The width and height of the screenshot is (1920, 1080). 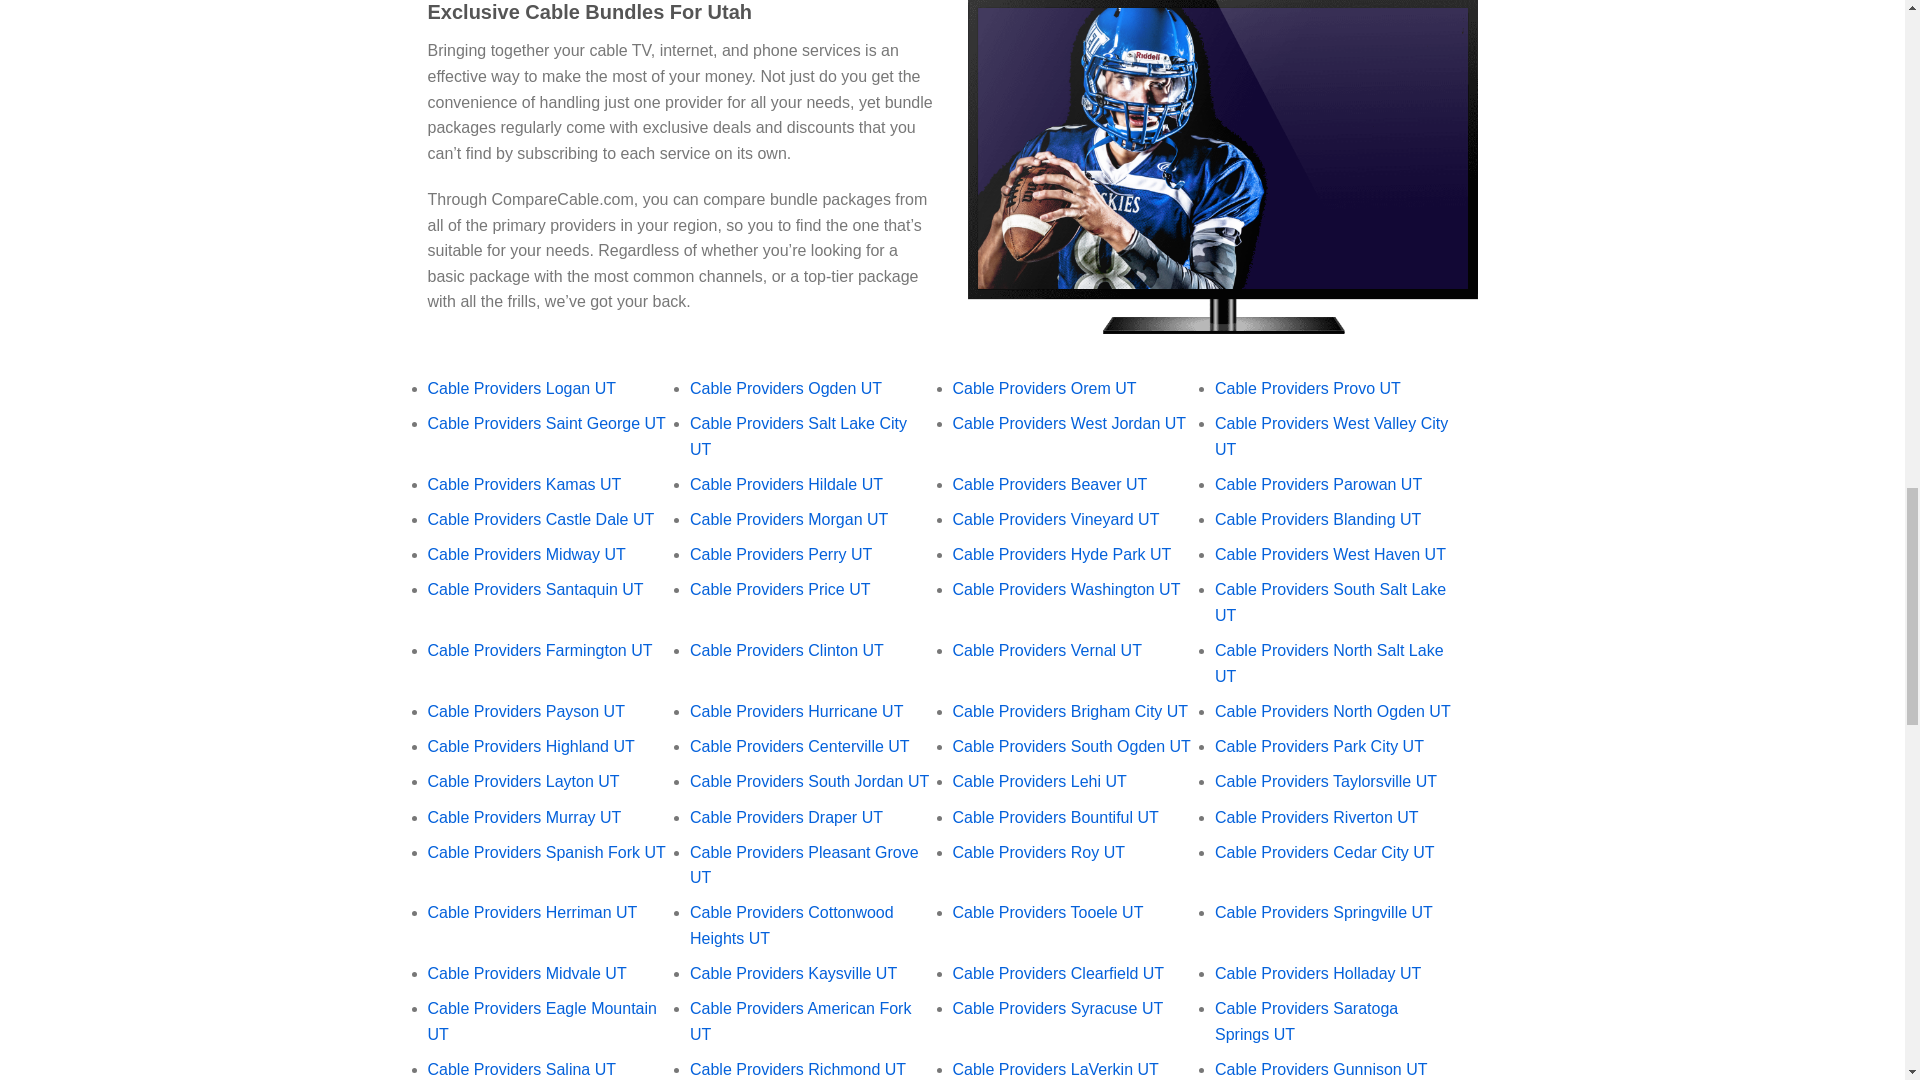 What do you see at coordinates (1069, 423) in the screenshot?
I see `Cable Providers West Jordan UT` at bounding box center [1069, 423].